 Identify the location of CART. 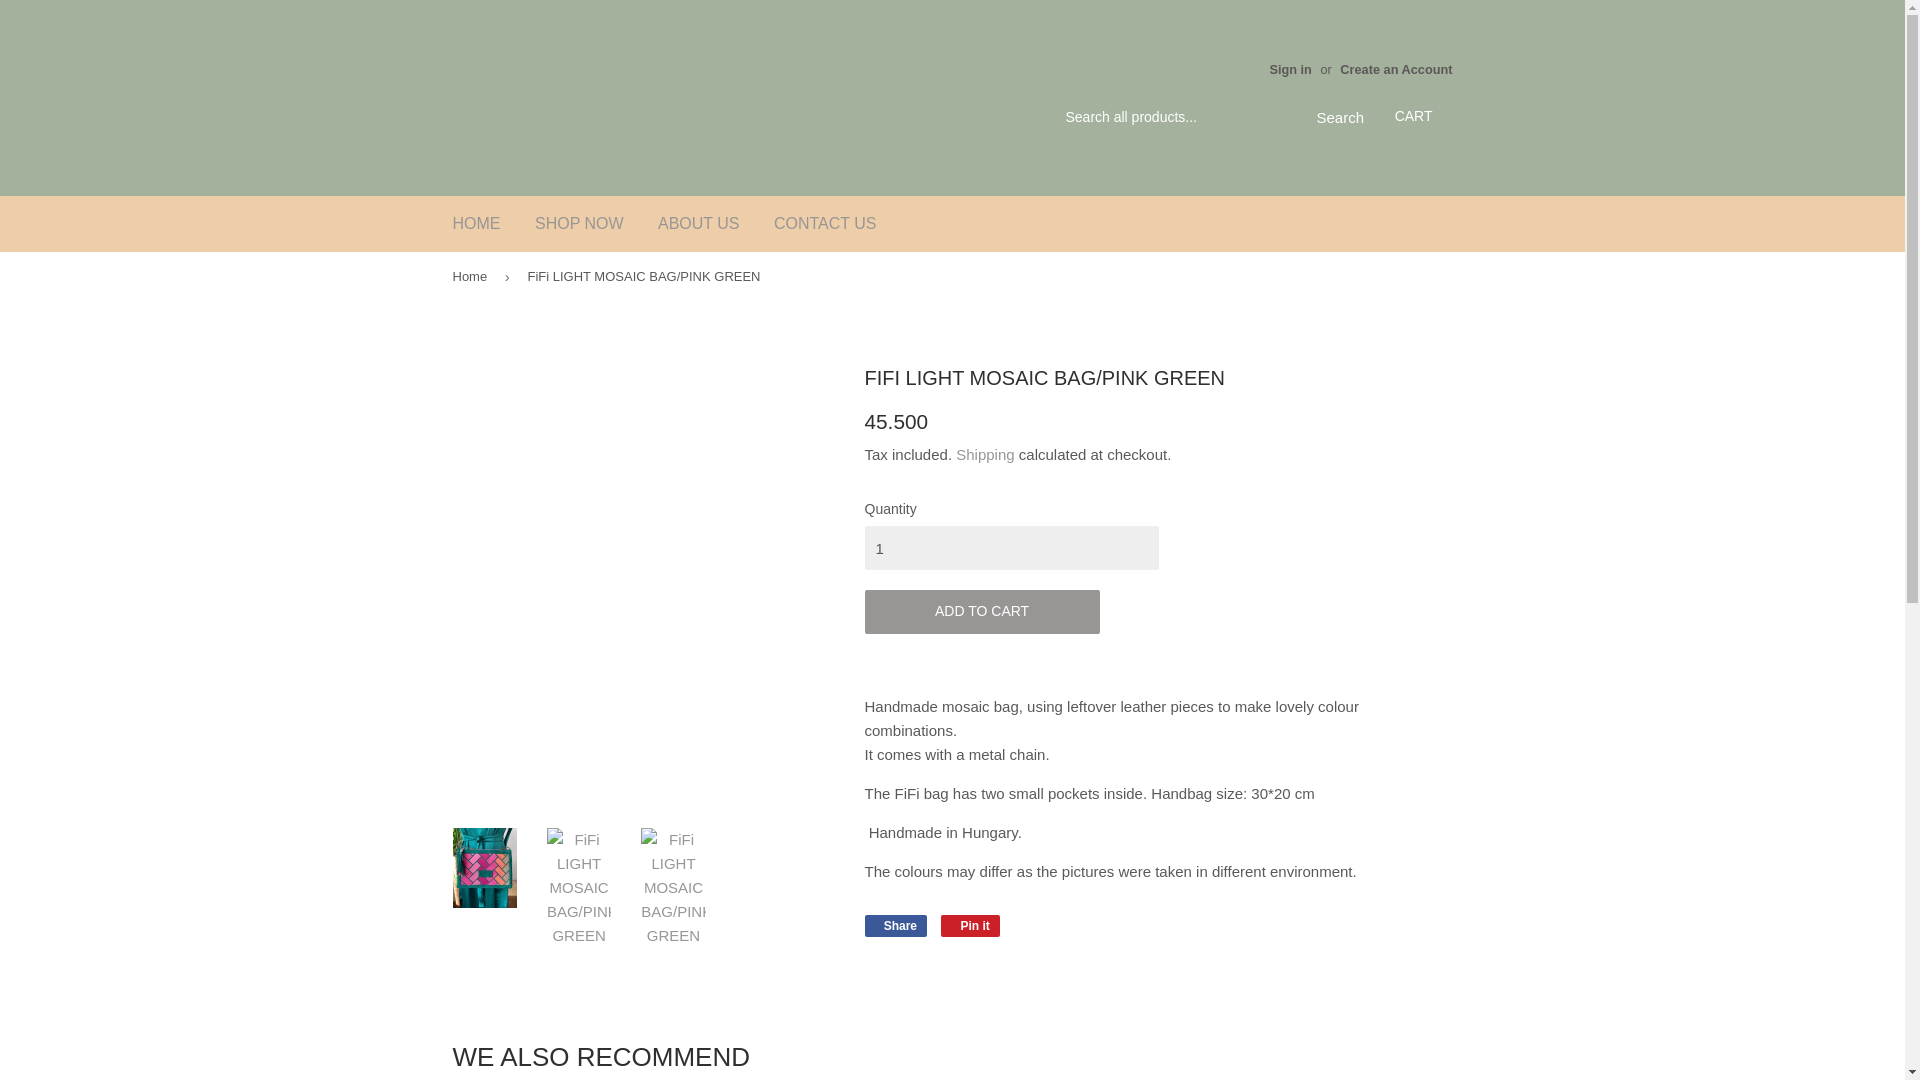
(1414, 117).